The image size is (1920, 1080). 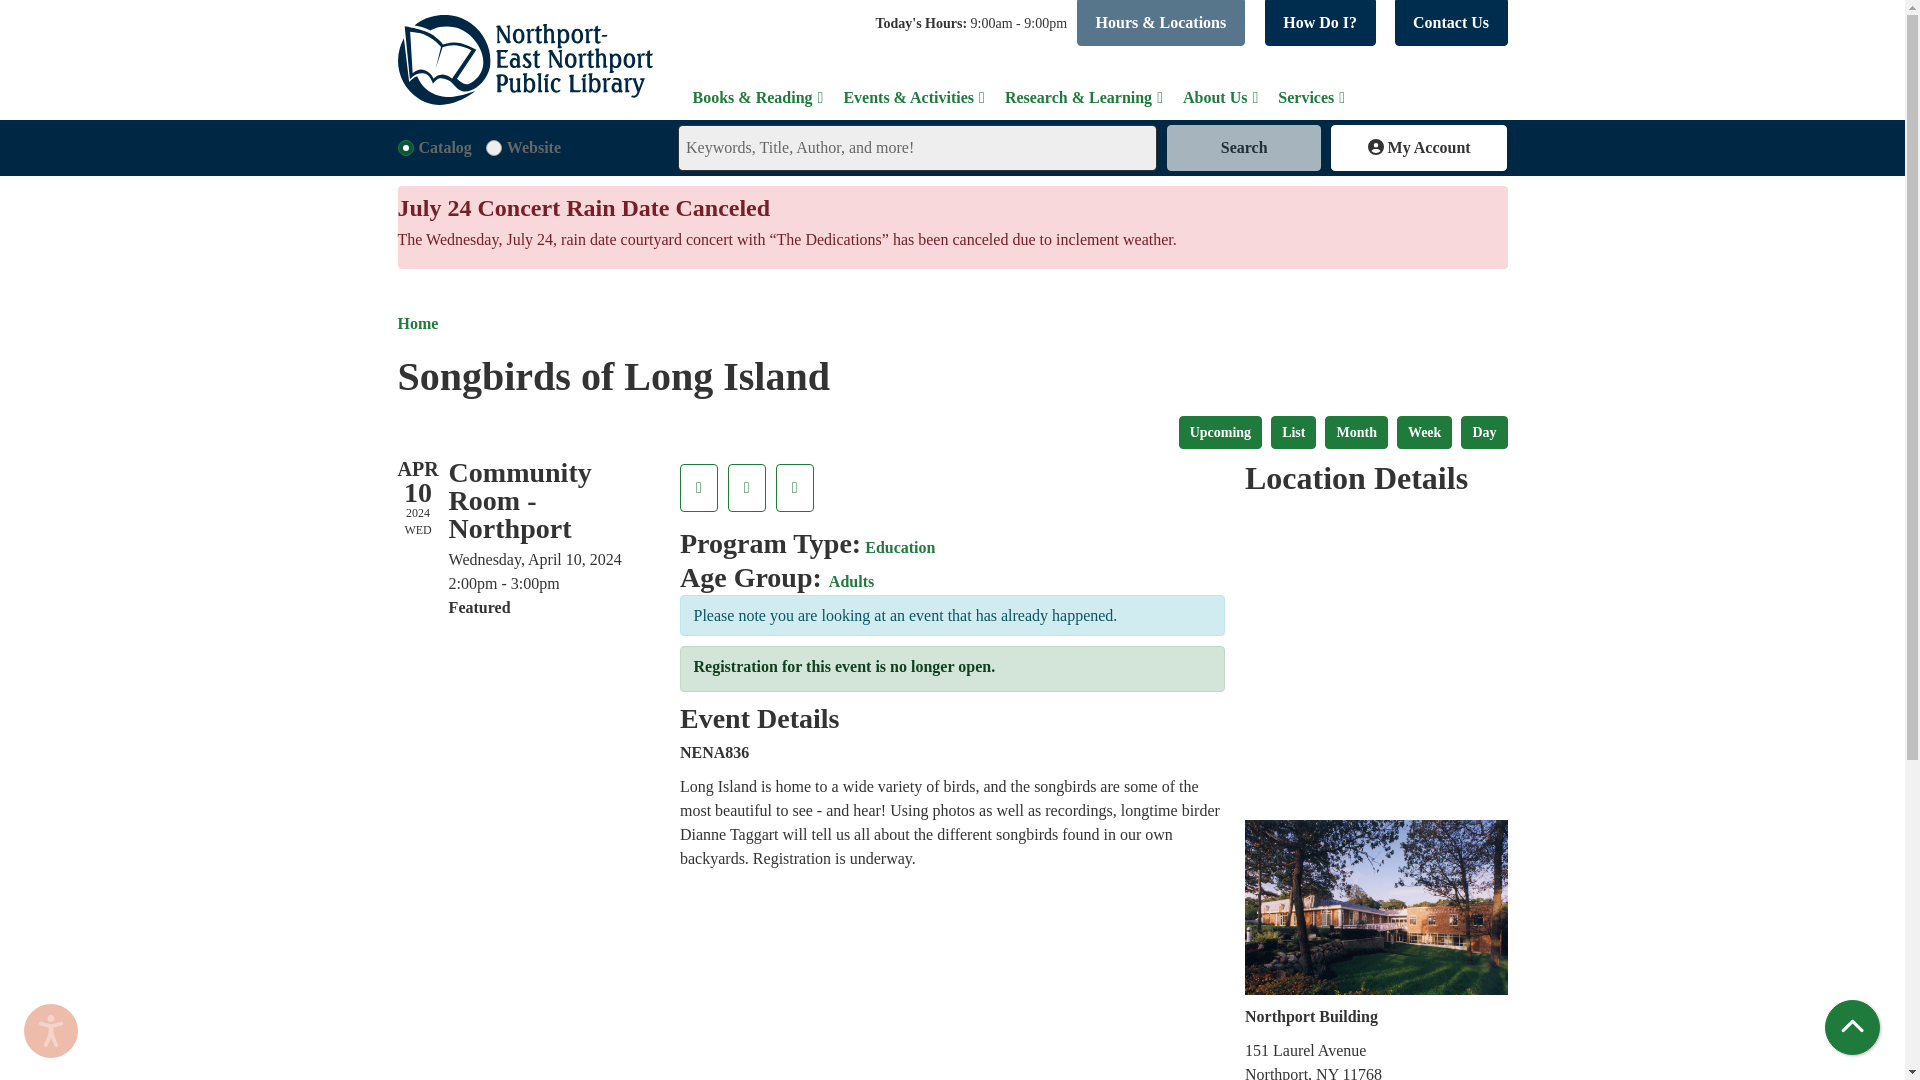 What do you see at coordinates (50, 1031) in the screenshot?
I see `Listen with the ReachDeck Toolbar` at bounding box center [50, 1031].